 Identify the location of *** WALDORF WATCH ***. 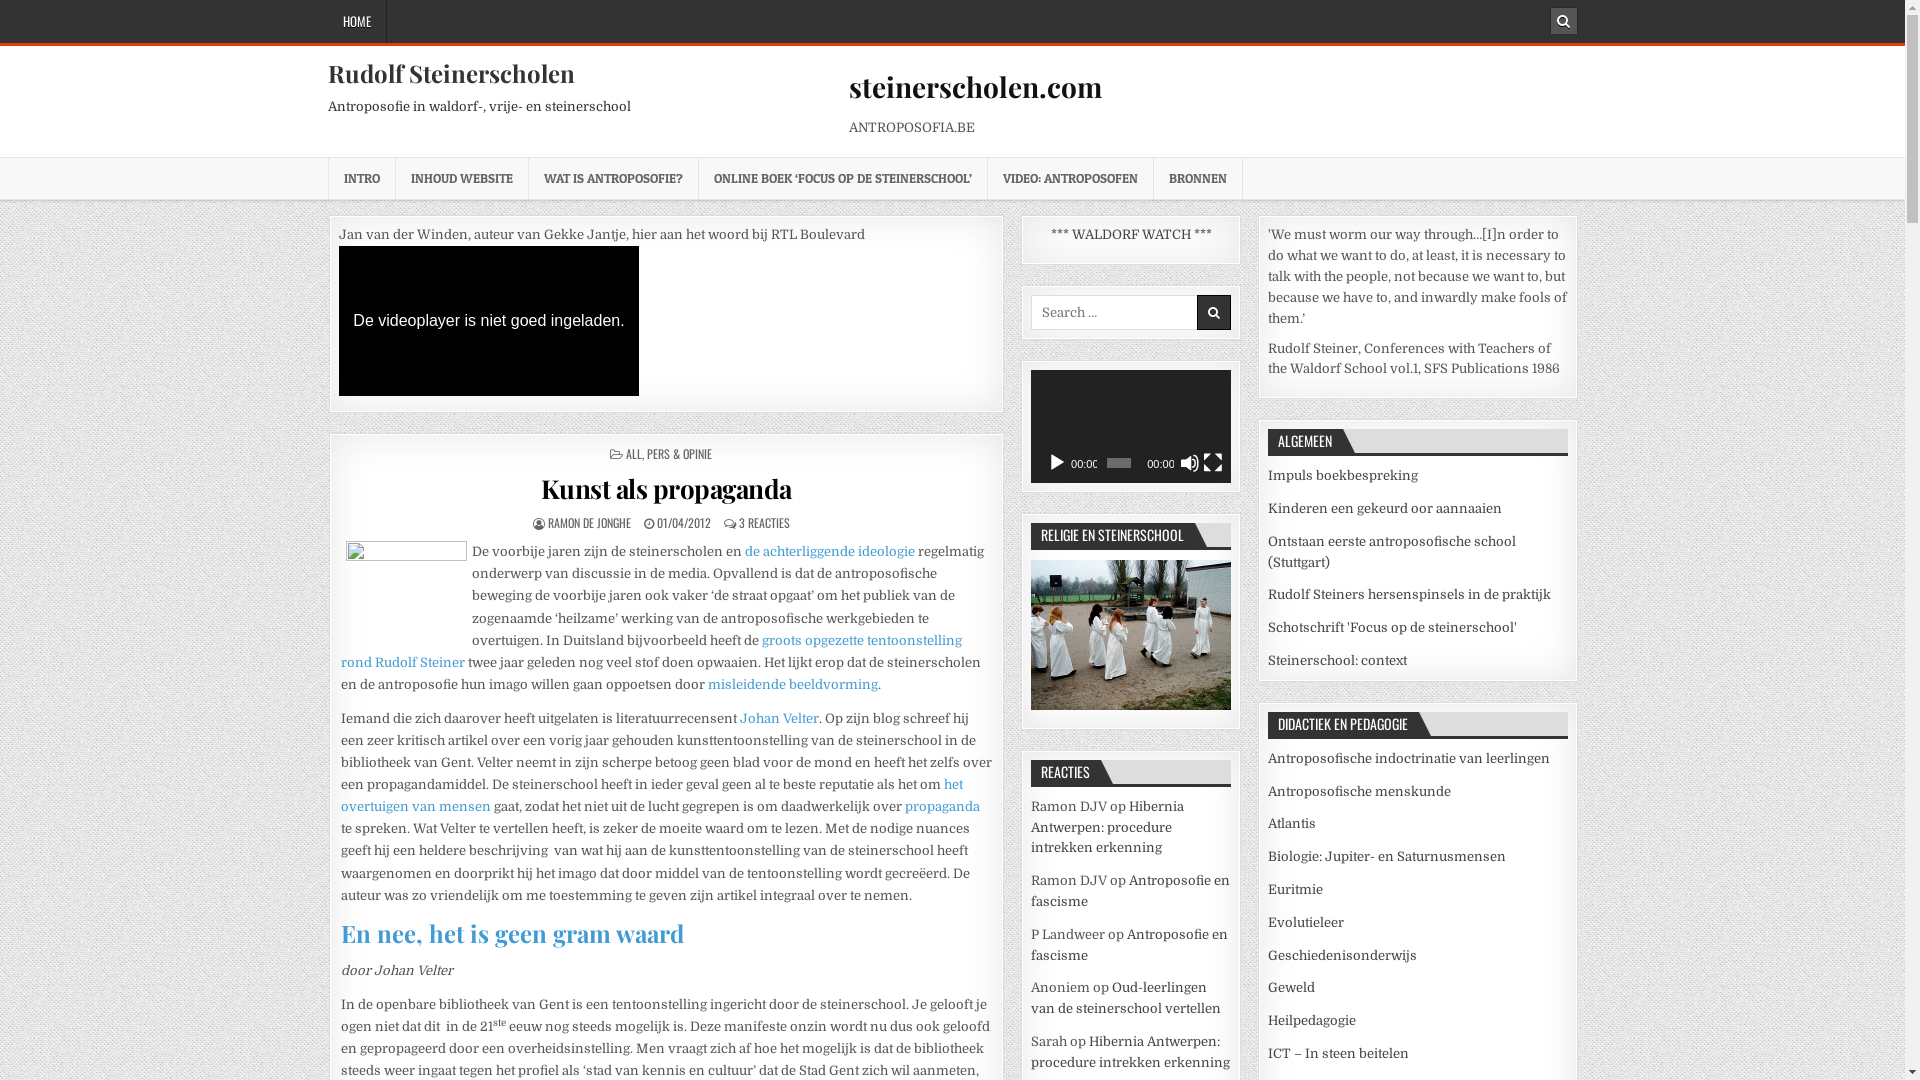
(1131, 236).